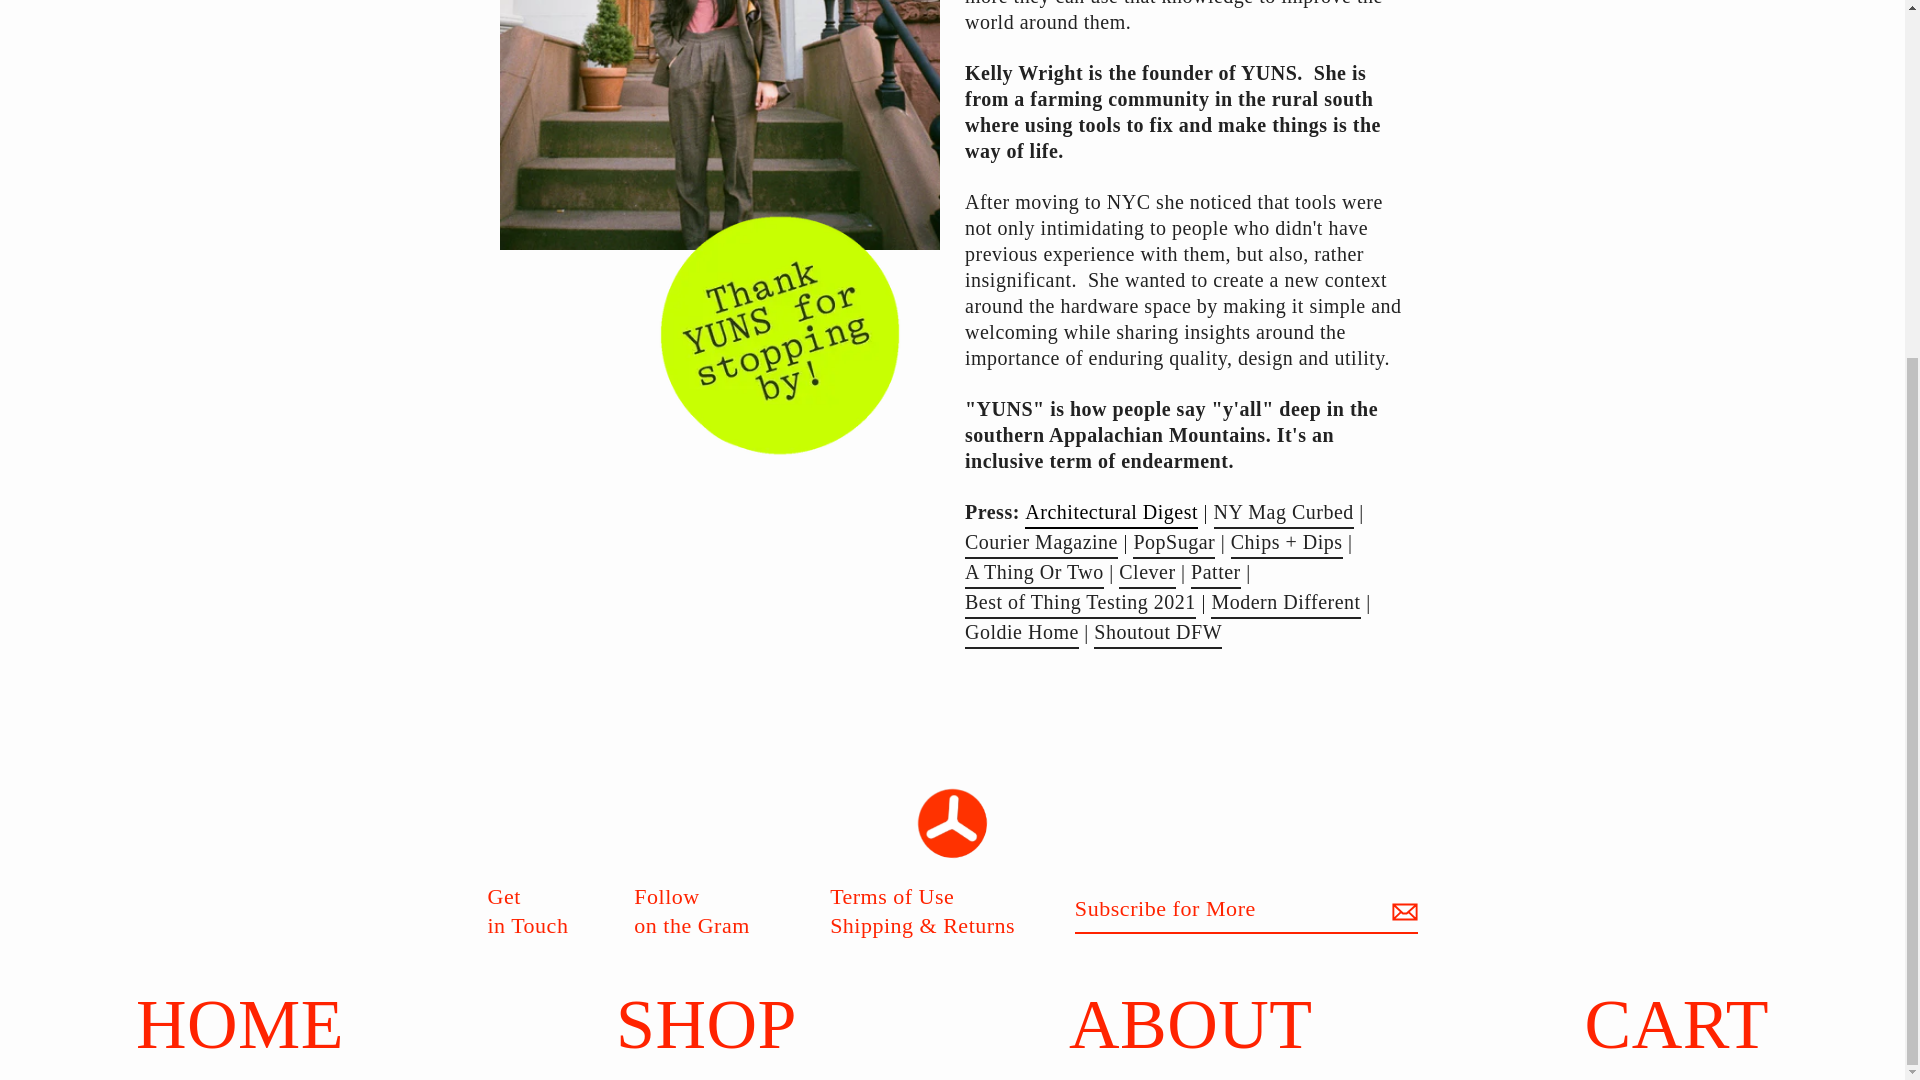 This screenshot has width=1920, height=1080. What do you see at coordinates (550, 922) in the screenshot?
I see `HOME` at bounding box center [550, 922].